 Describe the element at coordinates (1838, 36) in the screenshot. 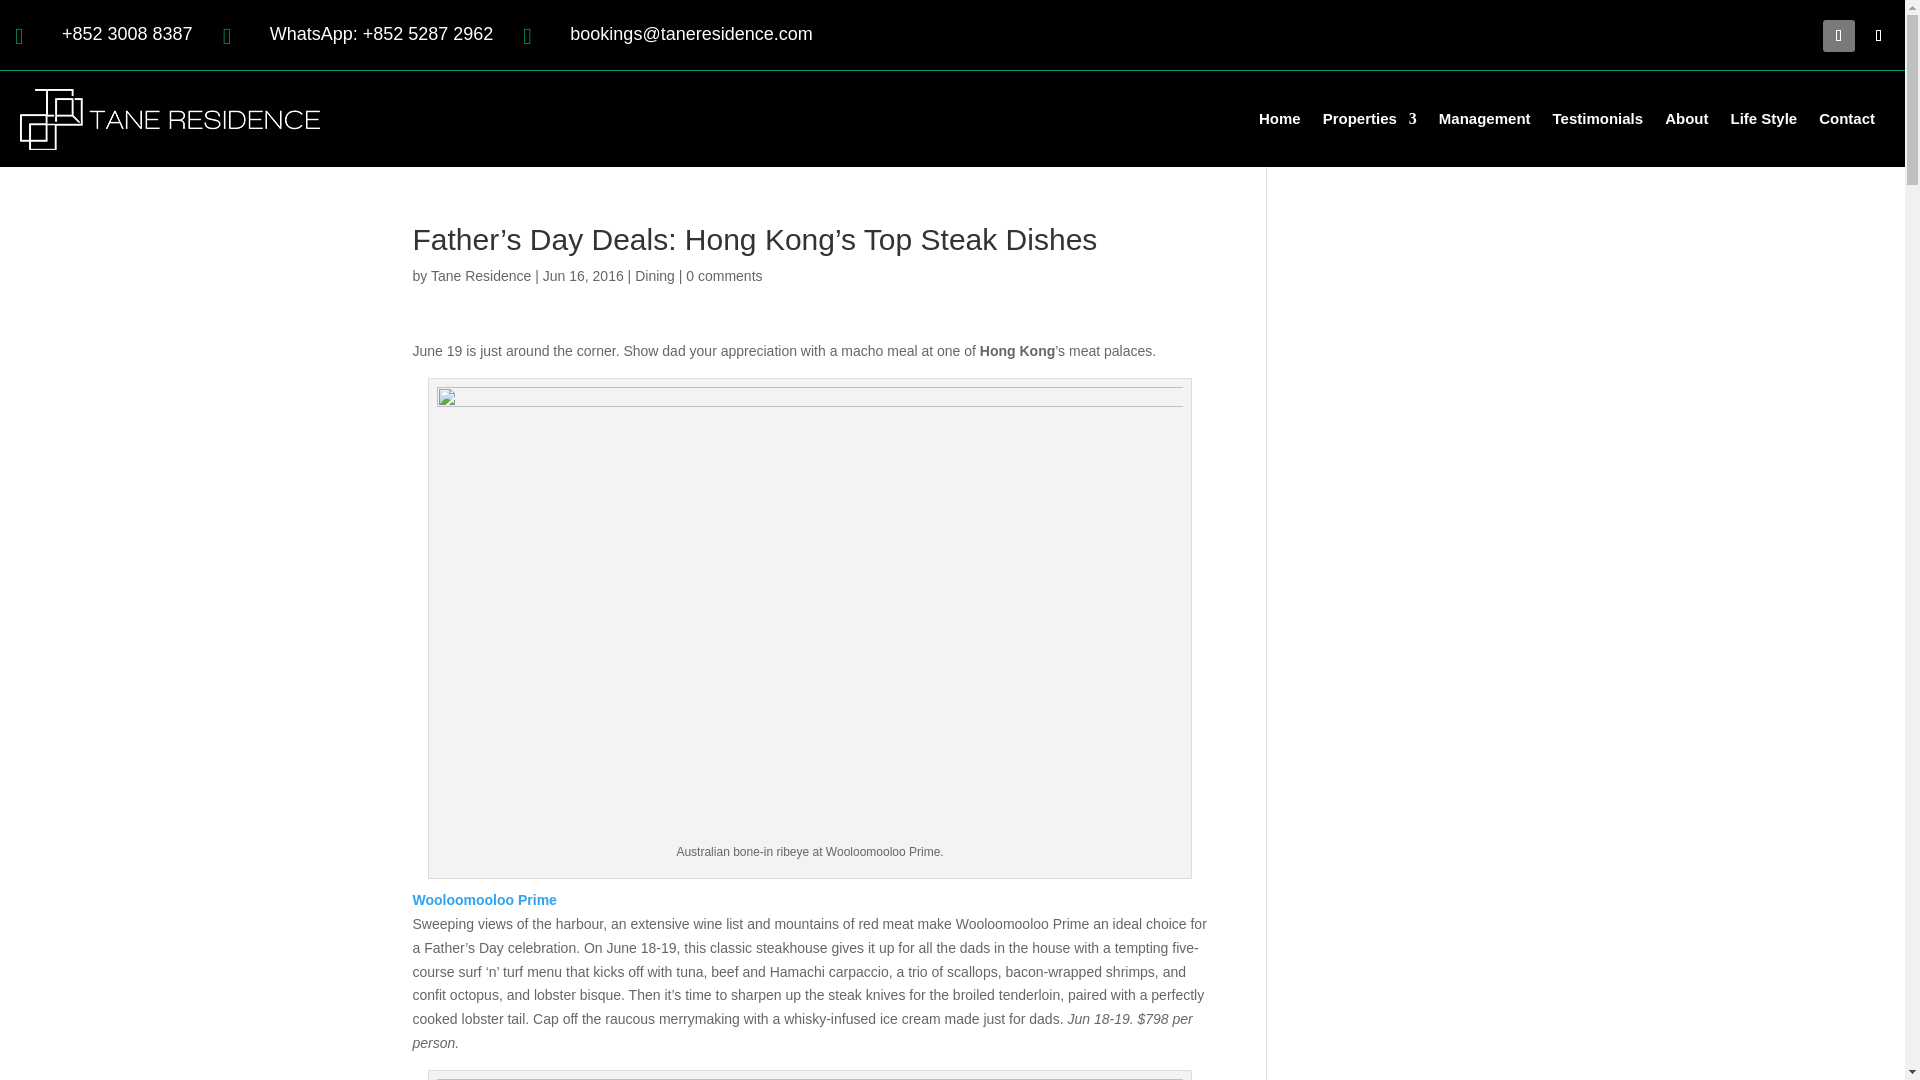

I see `Follow on Facebook` at that location.